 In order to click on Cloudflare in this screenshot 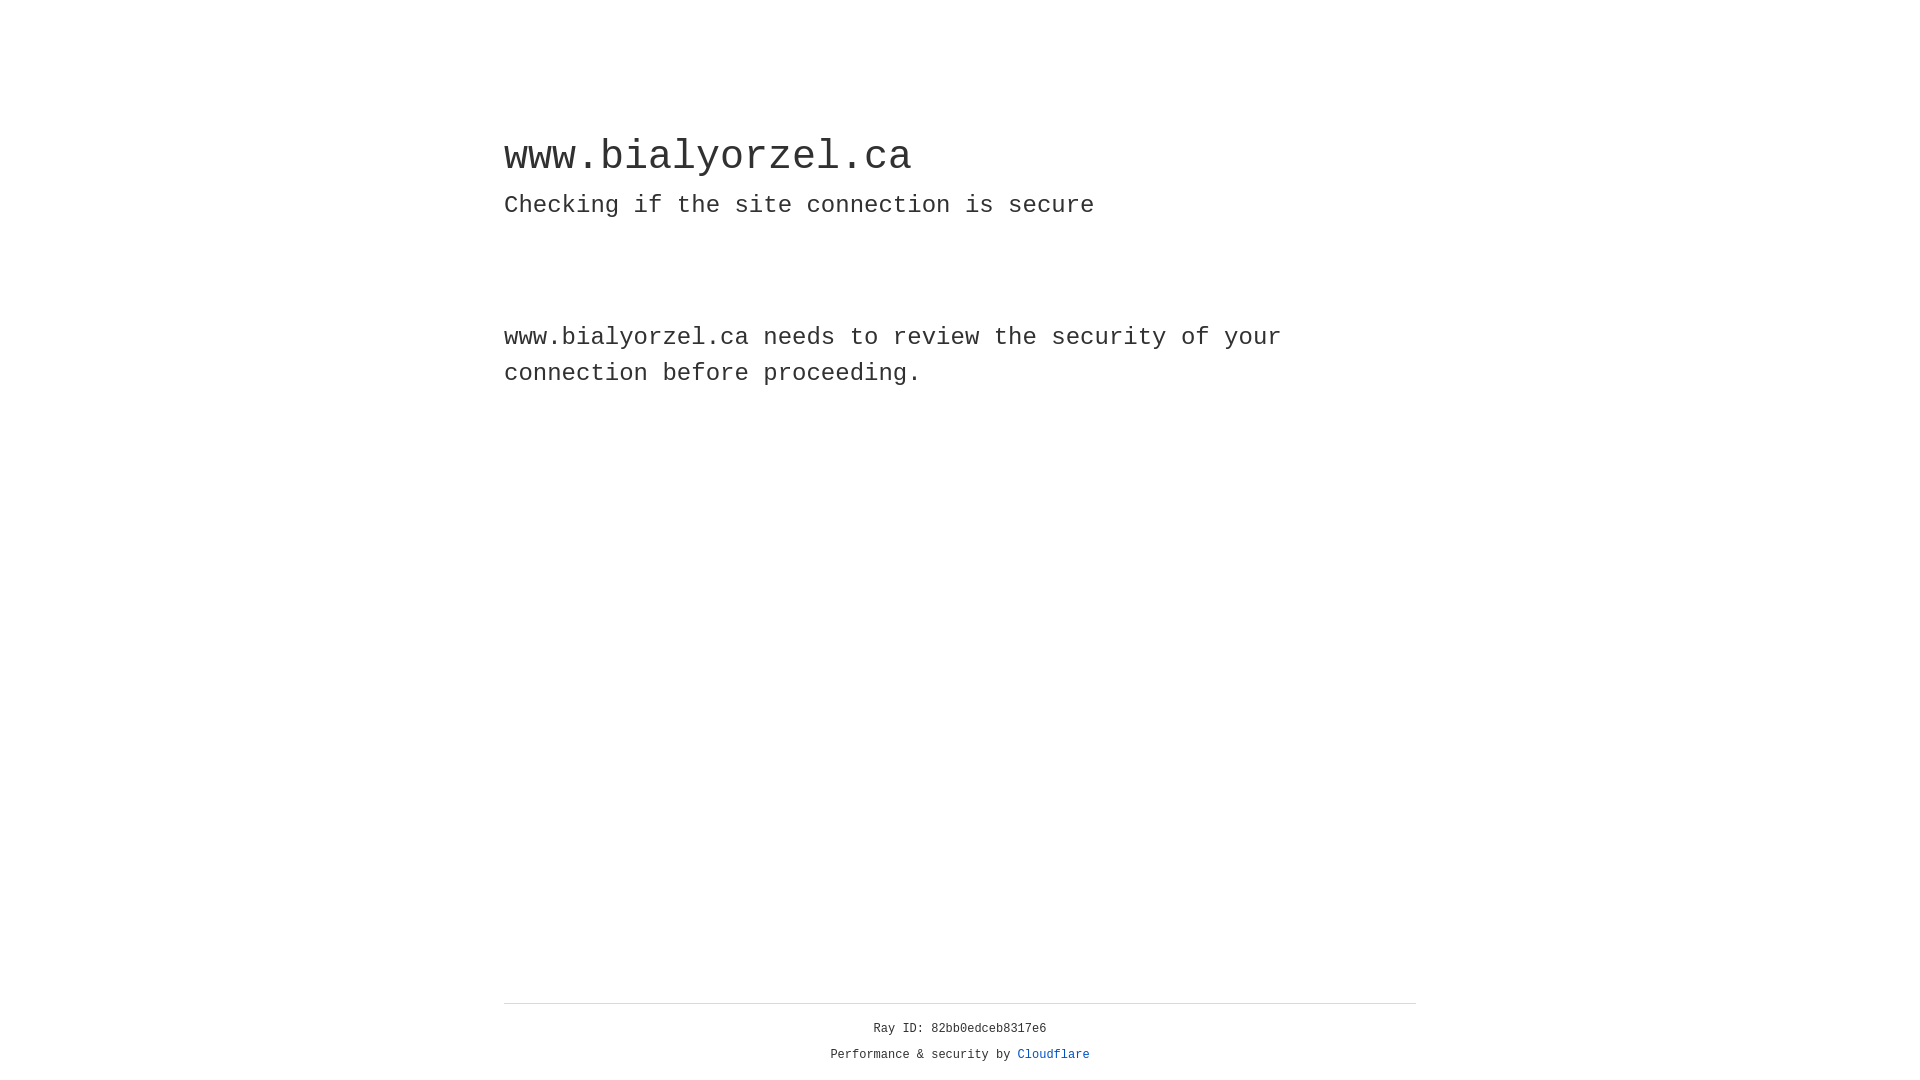, I will do `click(1054, 1055)`.